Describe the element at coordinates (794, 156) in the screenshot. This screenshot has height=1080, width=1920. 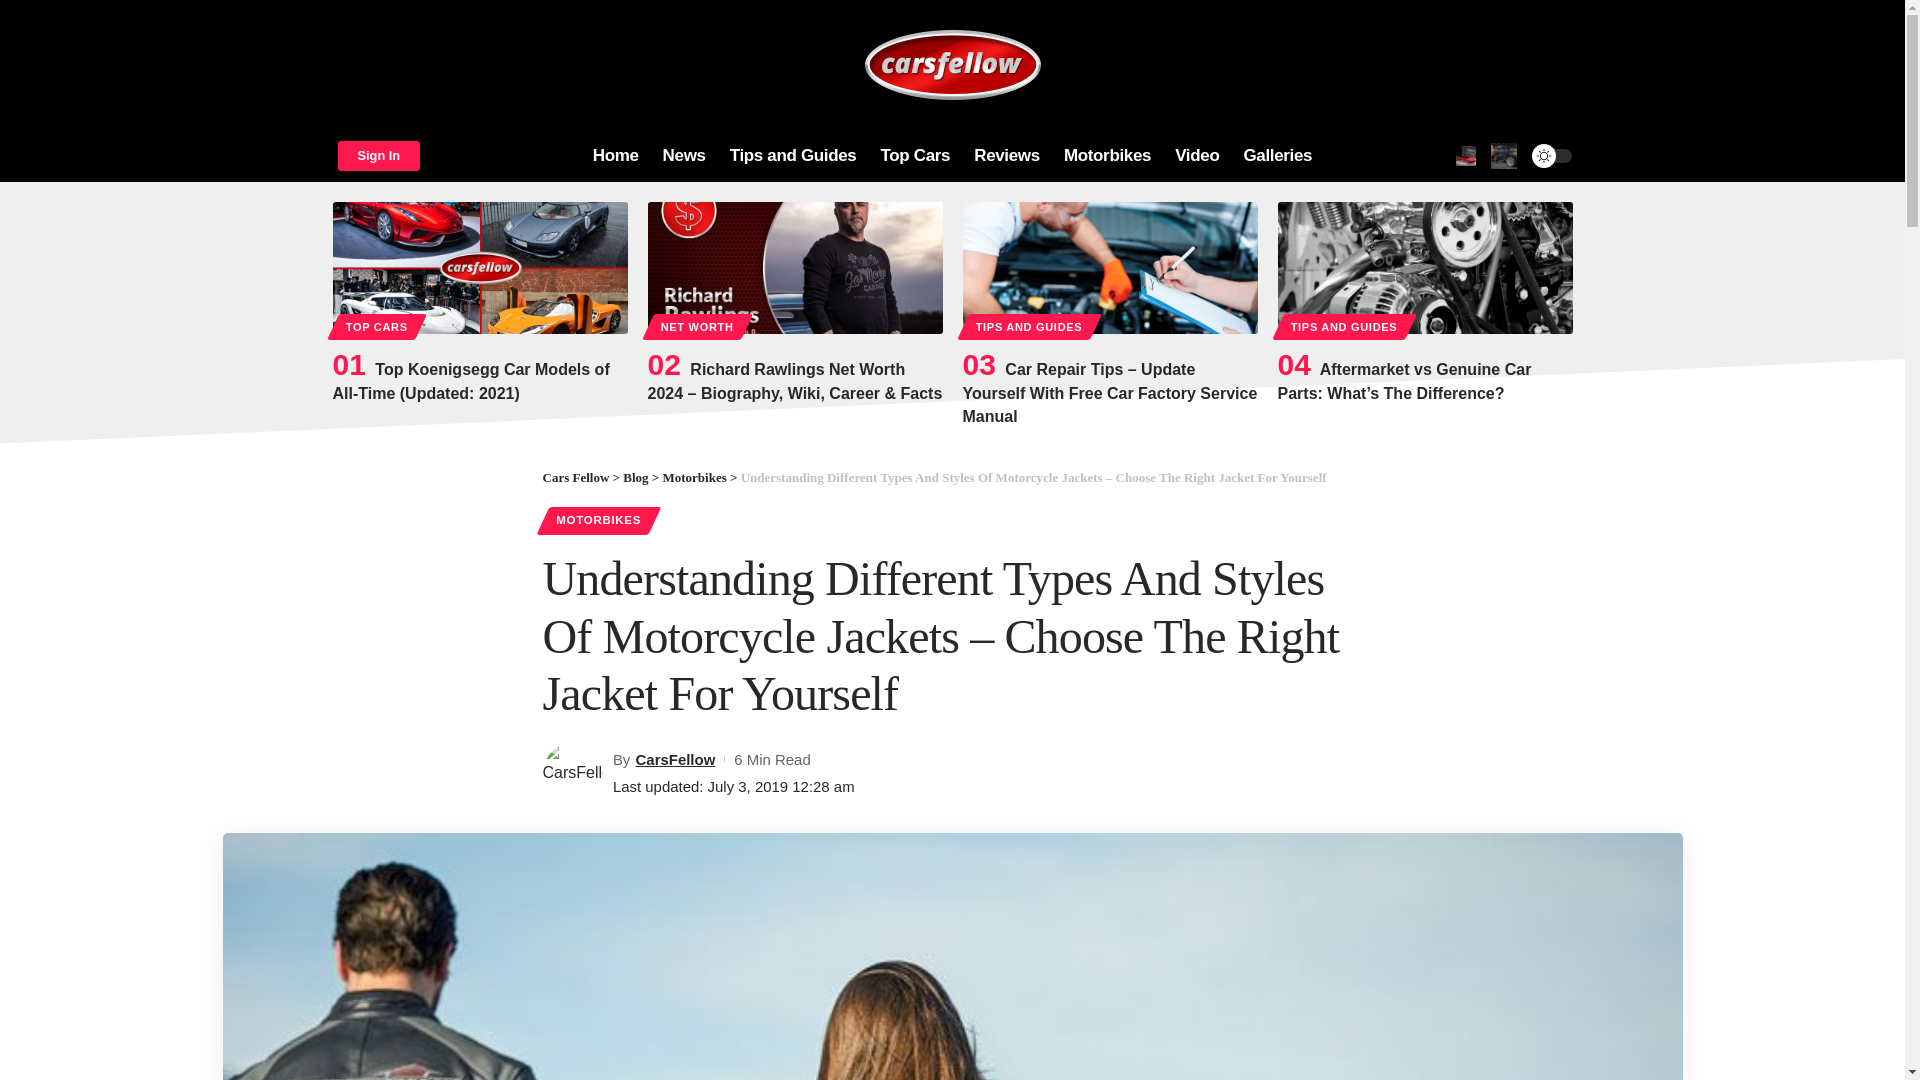
I see `Tips and Guides` at that location.